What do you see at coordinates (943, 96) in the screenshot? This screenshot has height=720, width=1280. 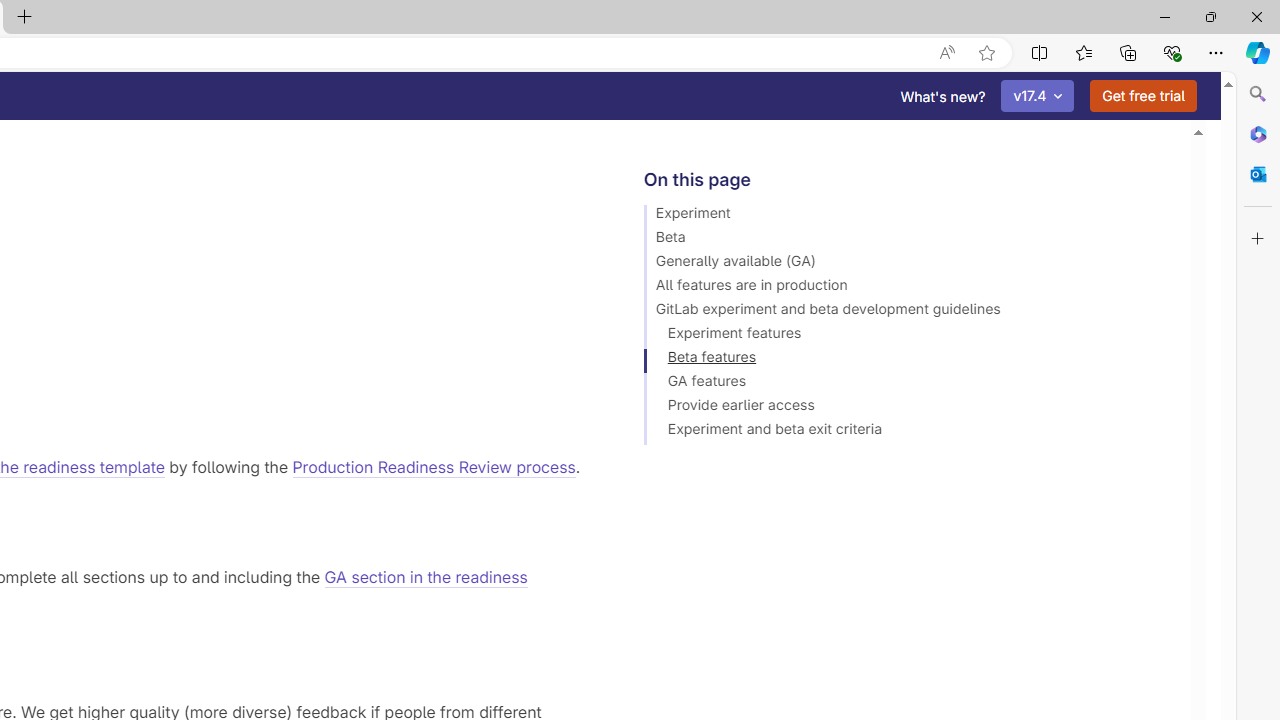 I see `What's new?` at bounding box center [943, 96].